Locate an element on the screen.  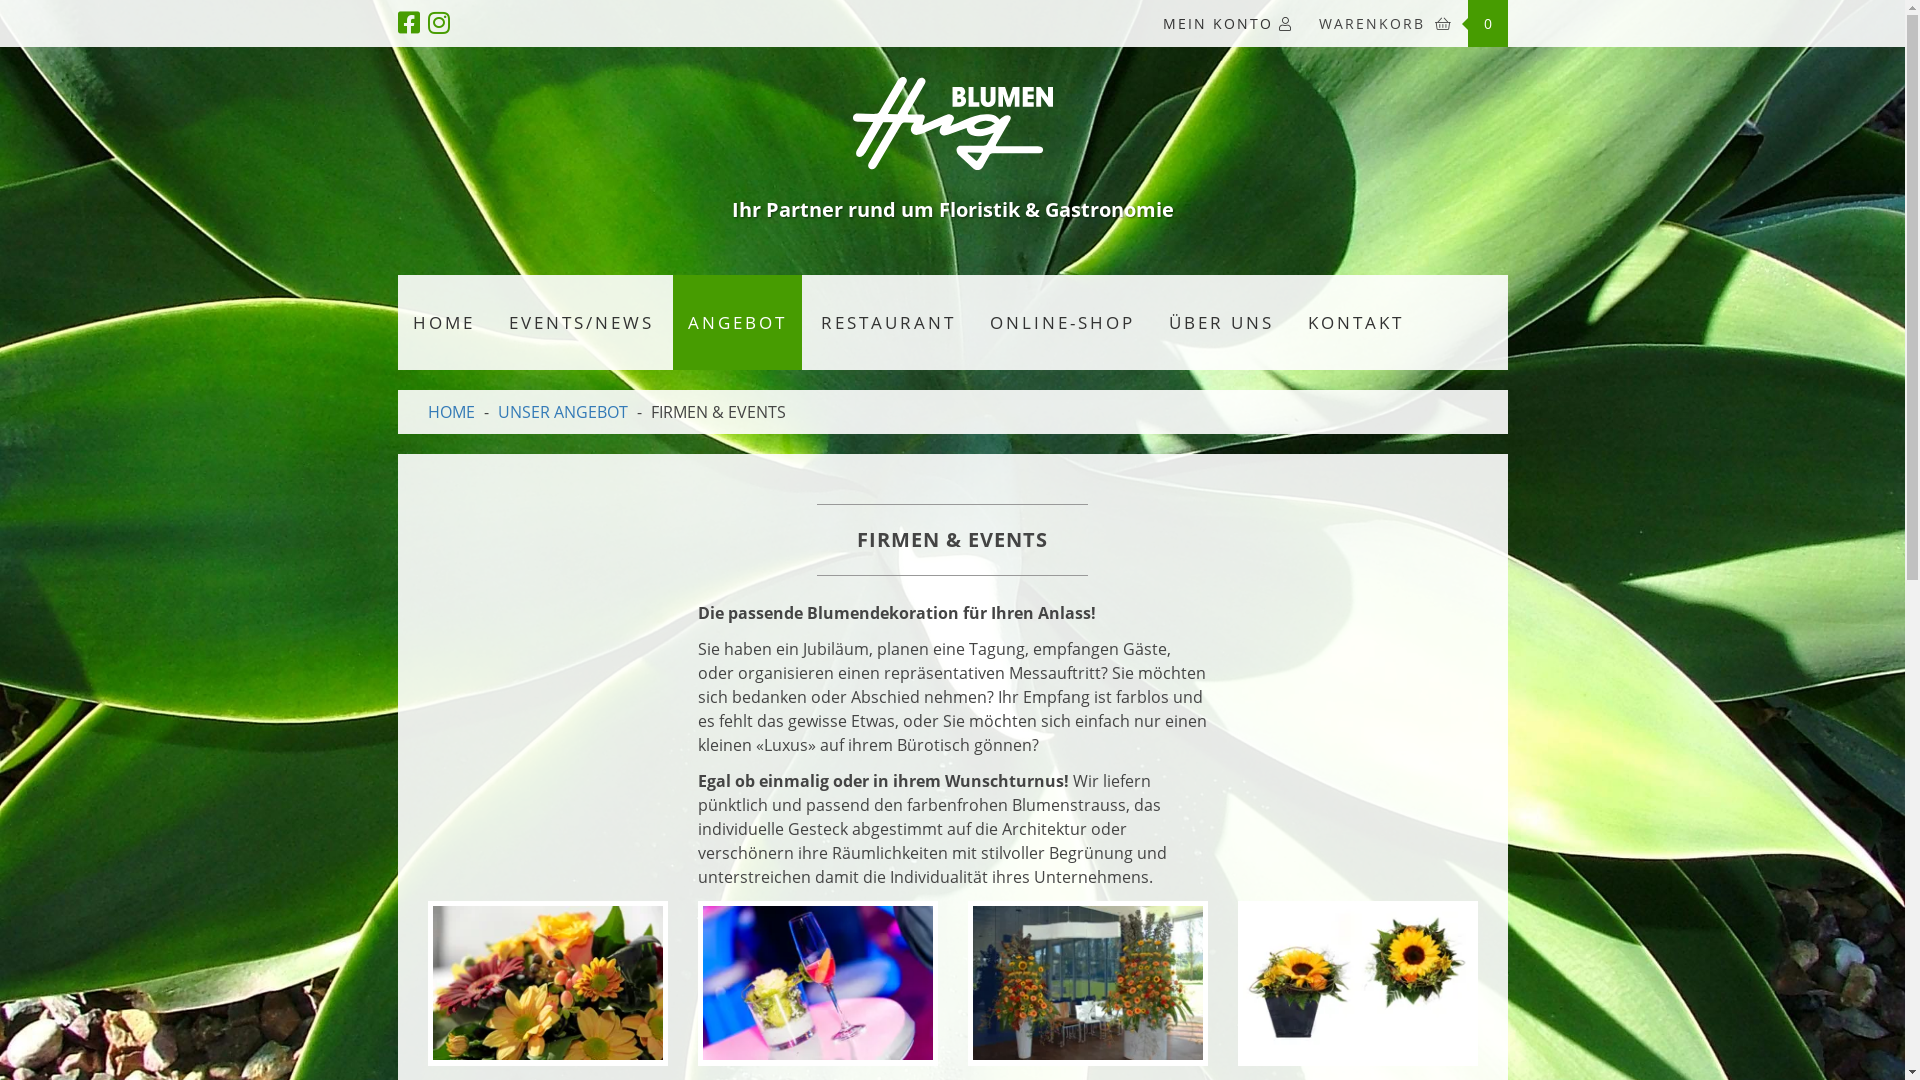
Tischdekoration is located at coordinates (1358, 983).